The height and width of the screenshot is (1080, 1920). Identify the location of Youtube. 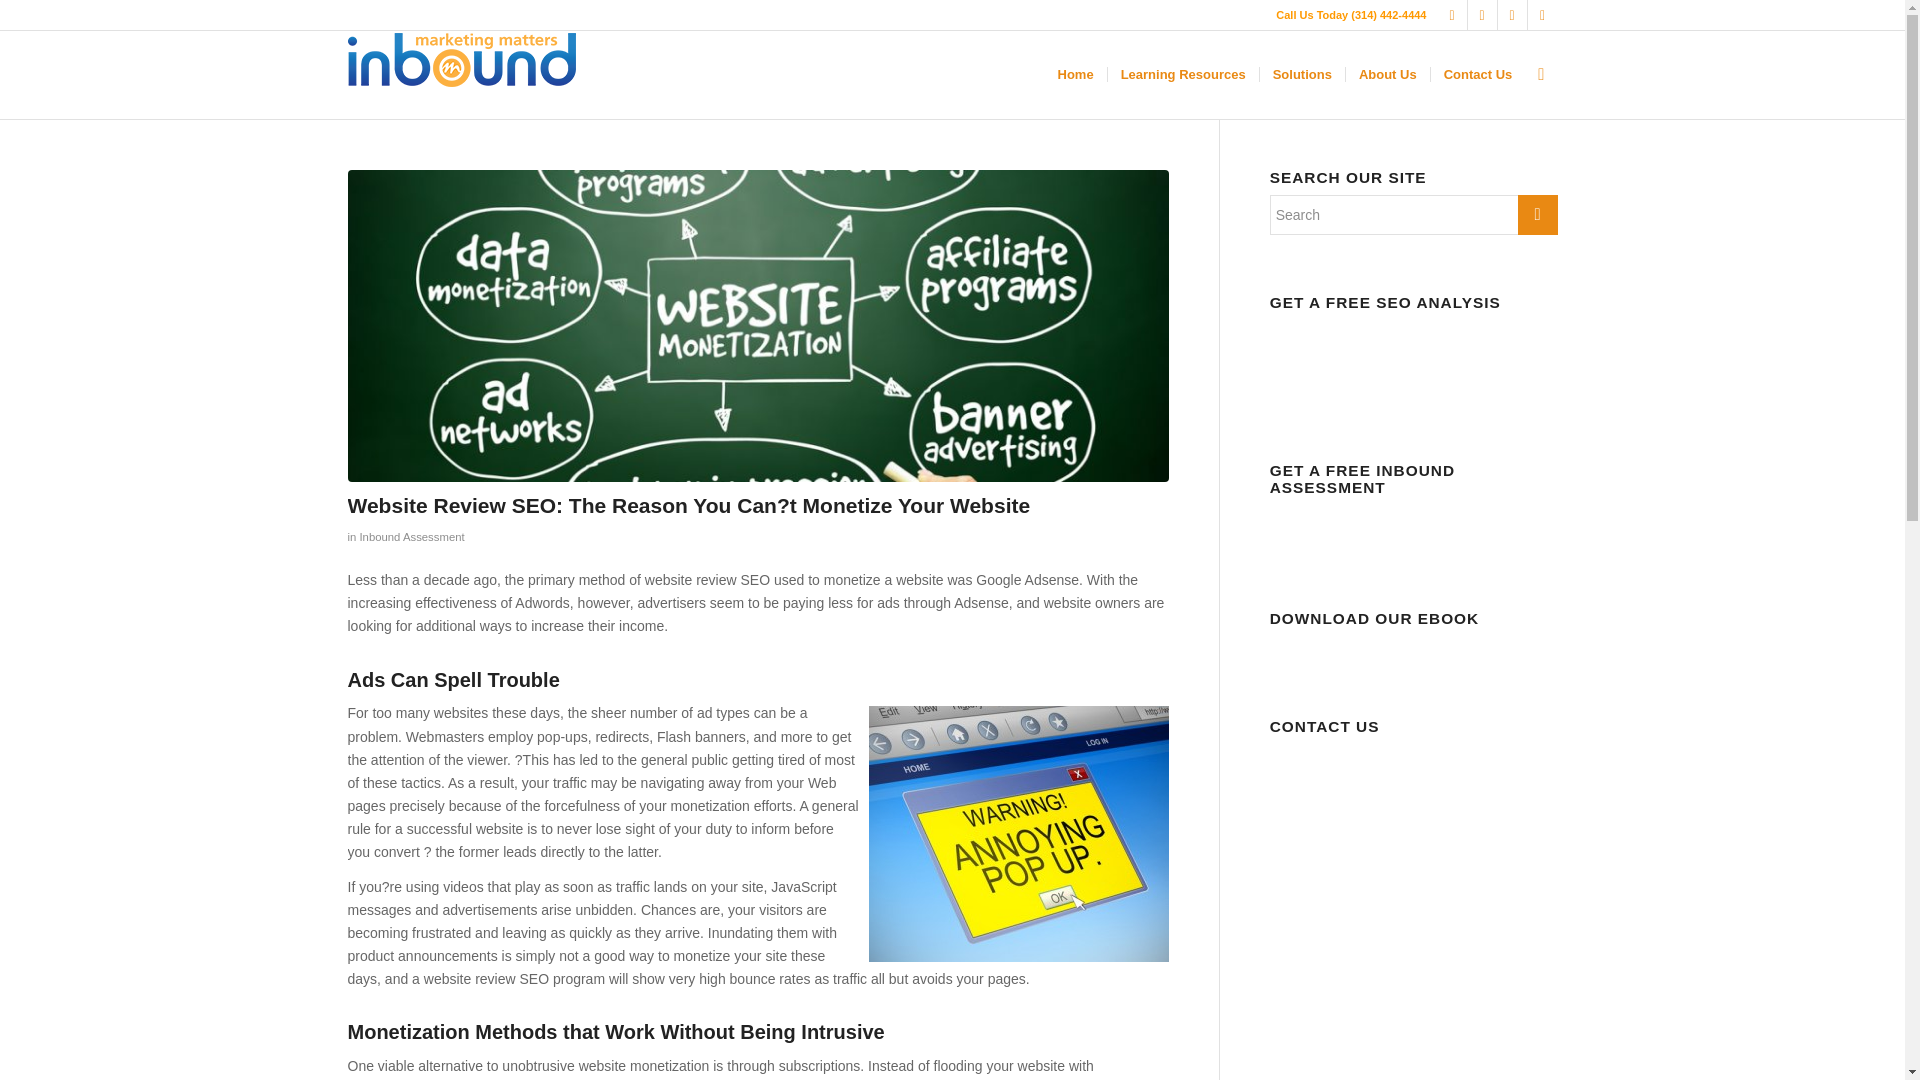
(1512, 15).